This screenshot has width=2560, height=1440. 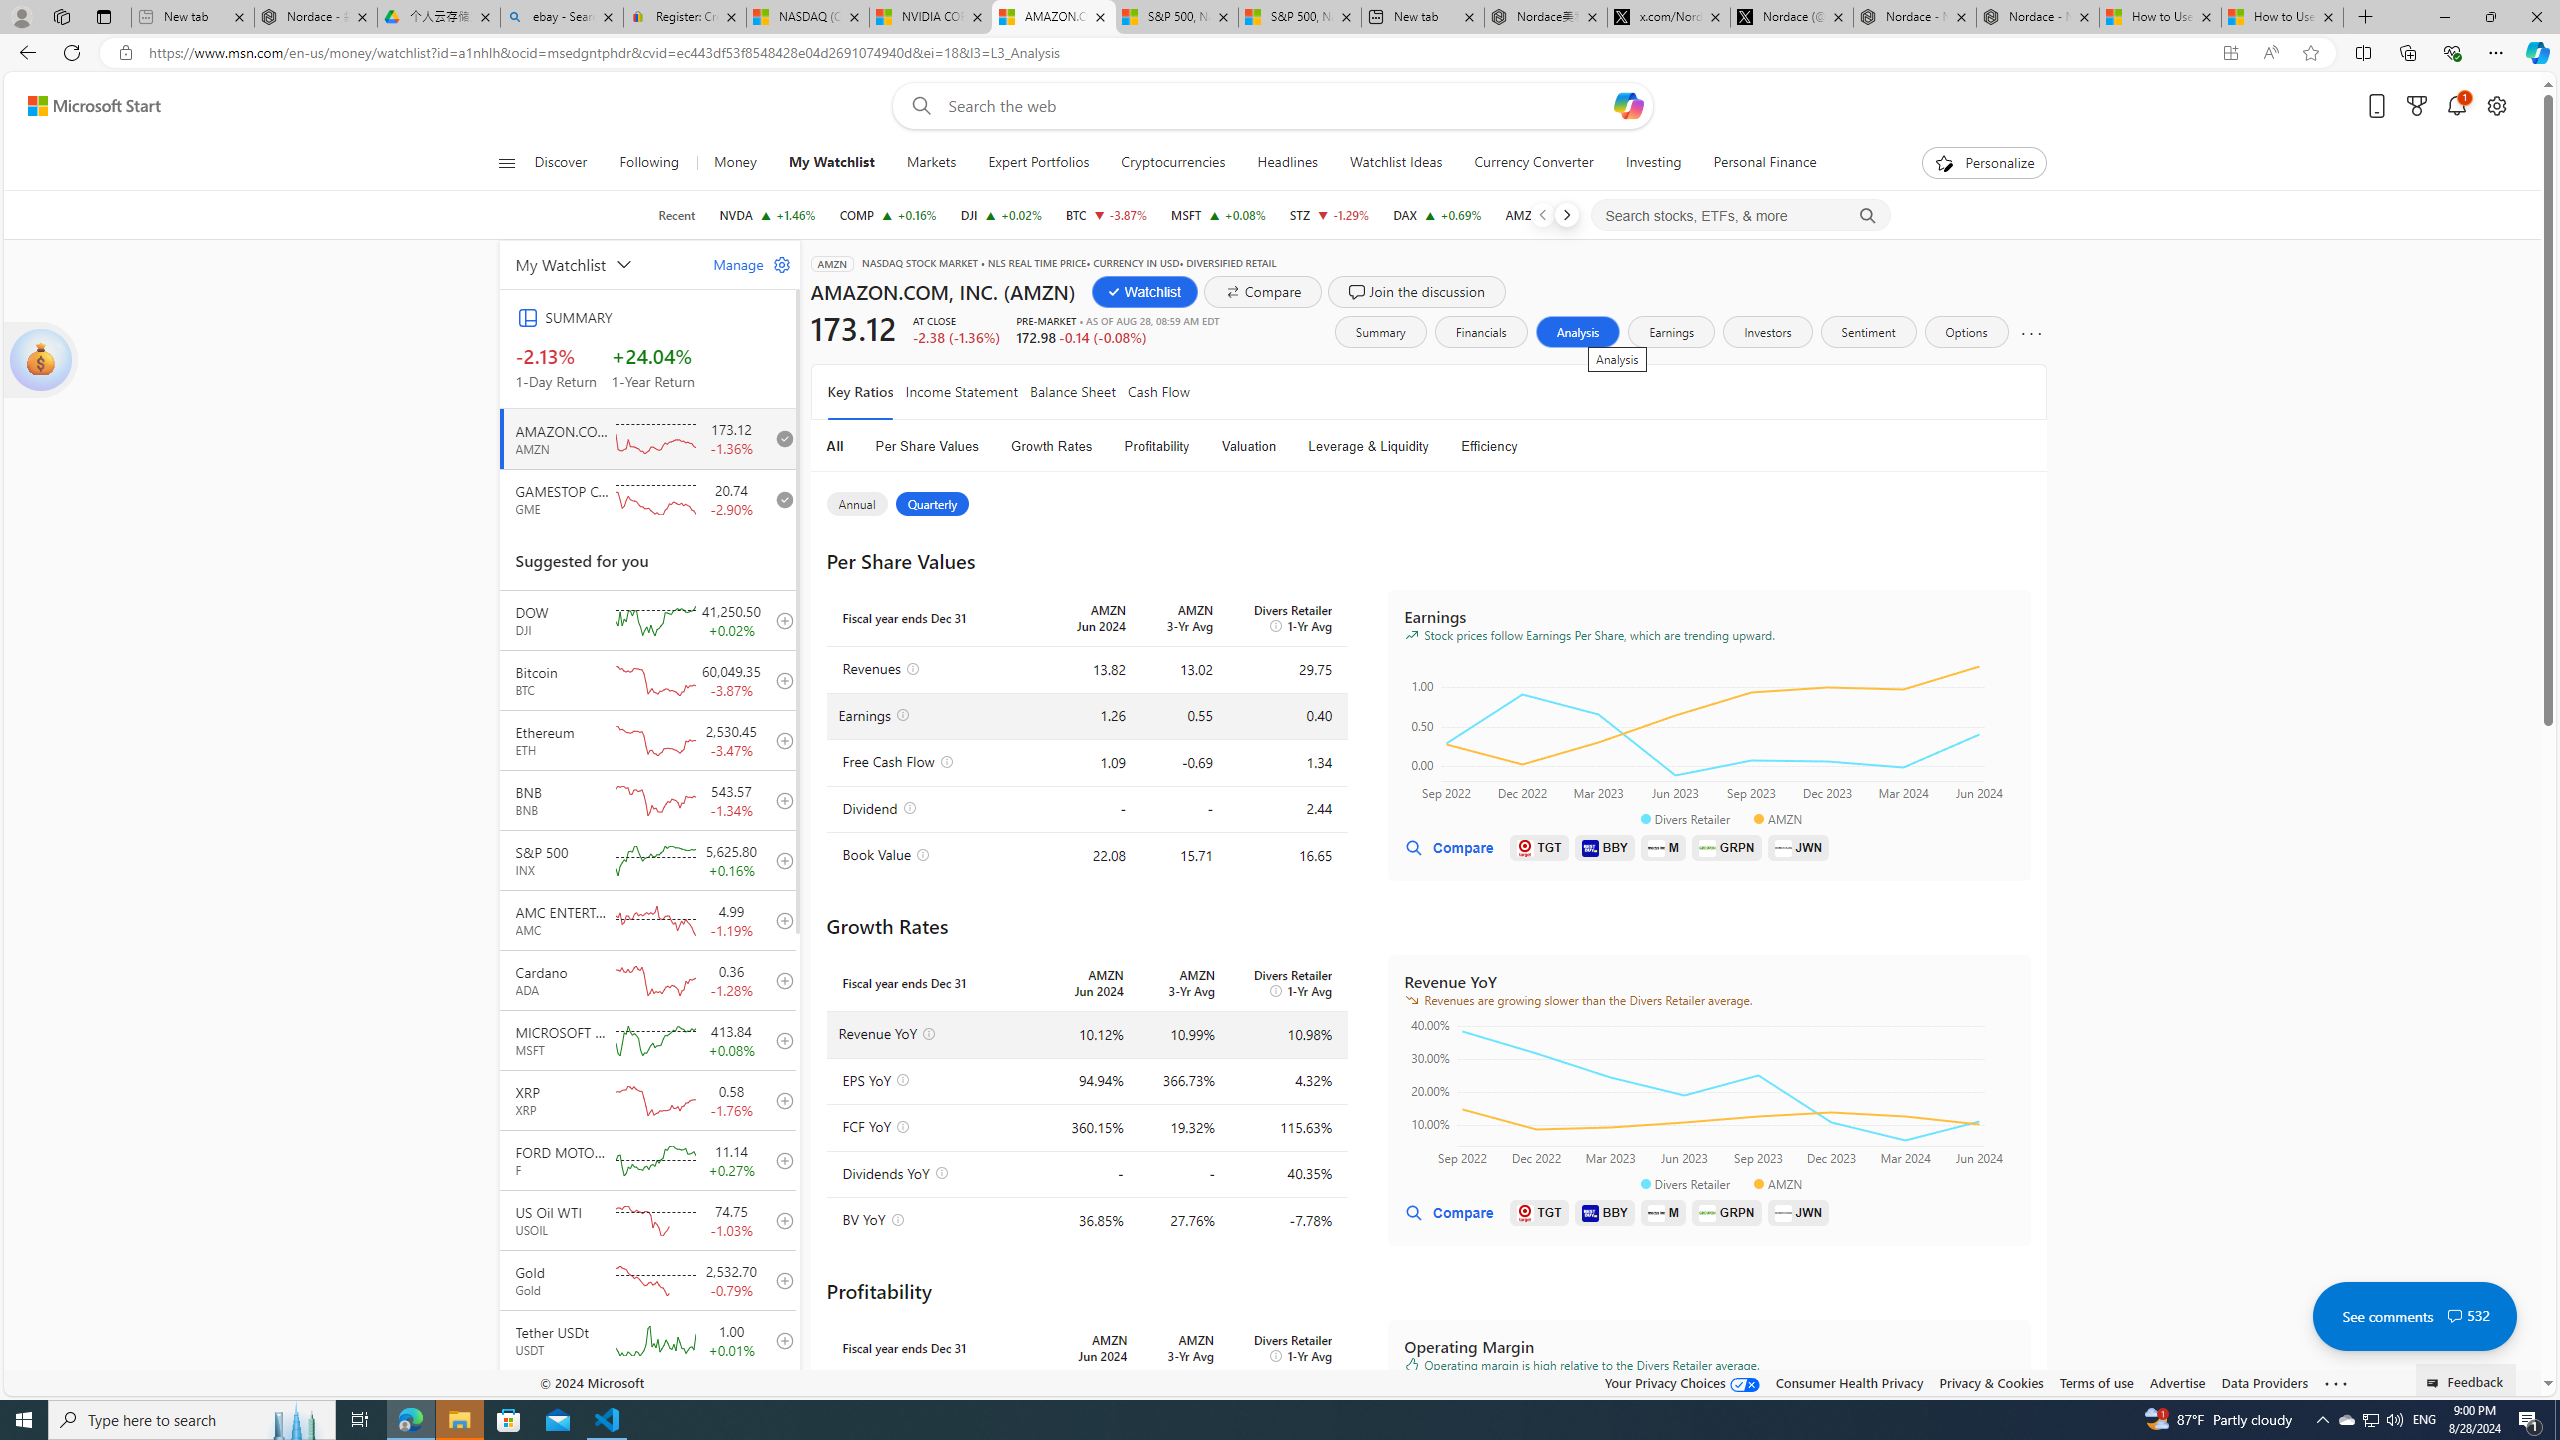 What do you see at coordinates (962, 392) in the screenshot?
I see `Income Statement` at bounding box center [962, 392].